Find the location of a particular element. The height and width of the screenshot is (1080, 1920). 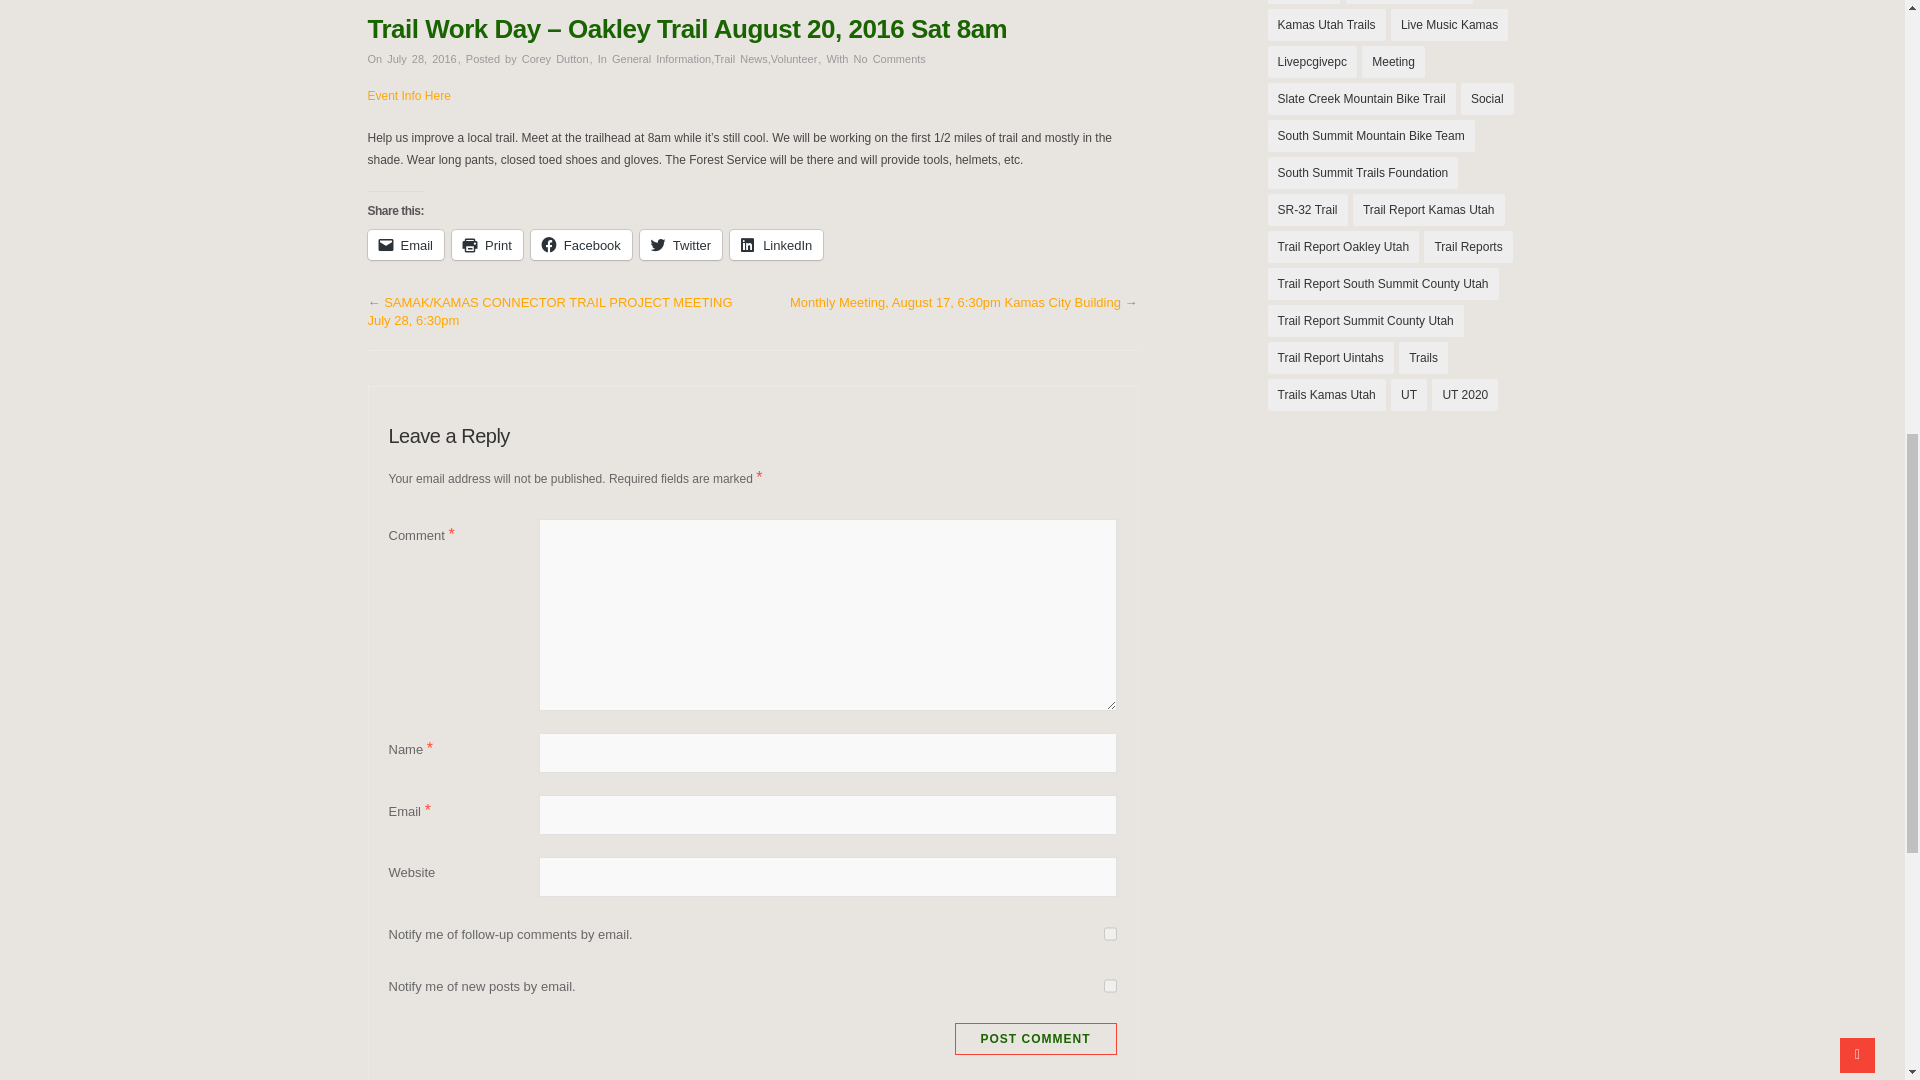

No Comments is located at coordinates (890, 58).